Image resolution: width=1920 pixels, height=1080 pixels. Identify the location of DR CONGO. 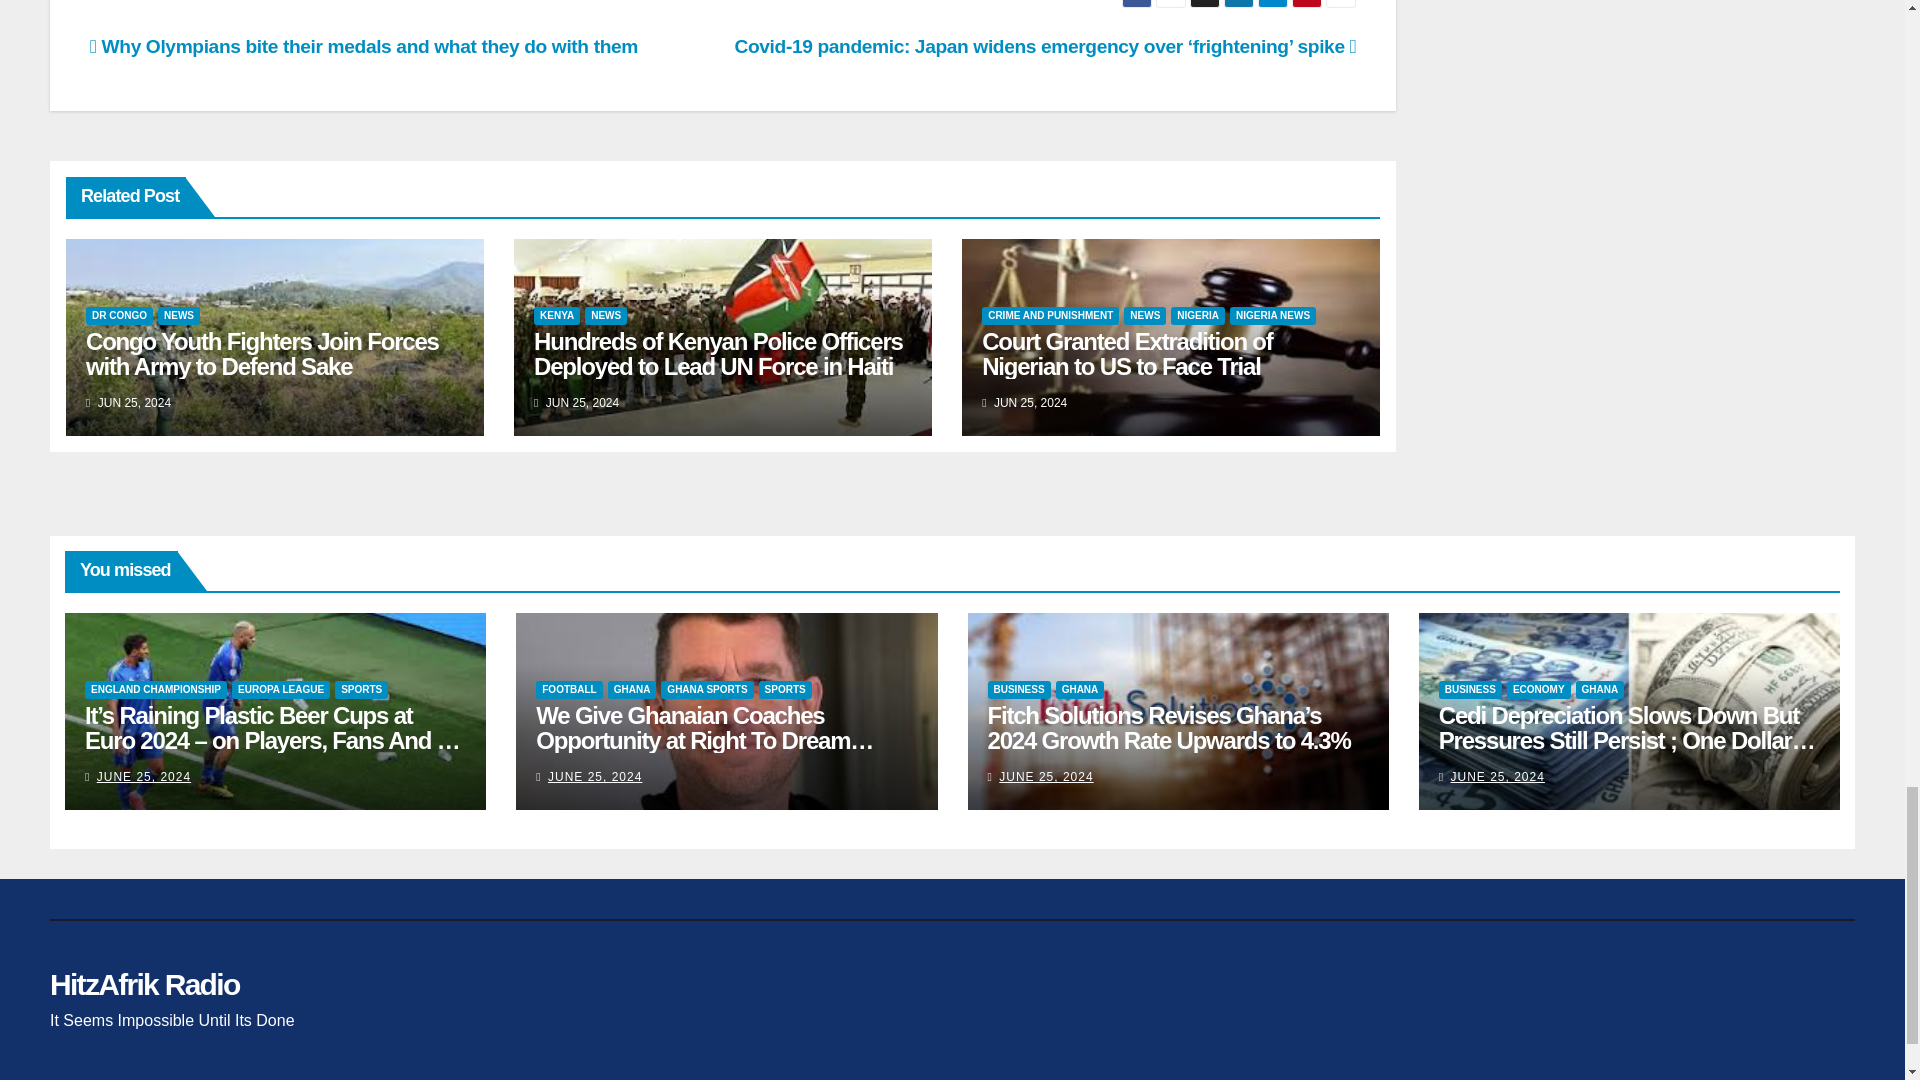
(120, 316).